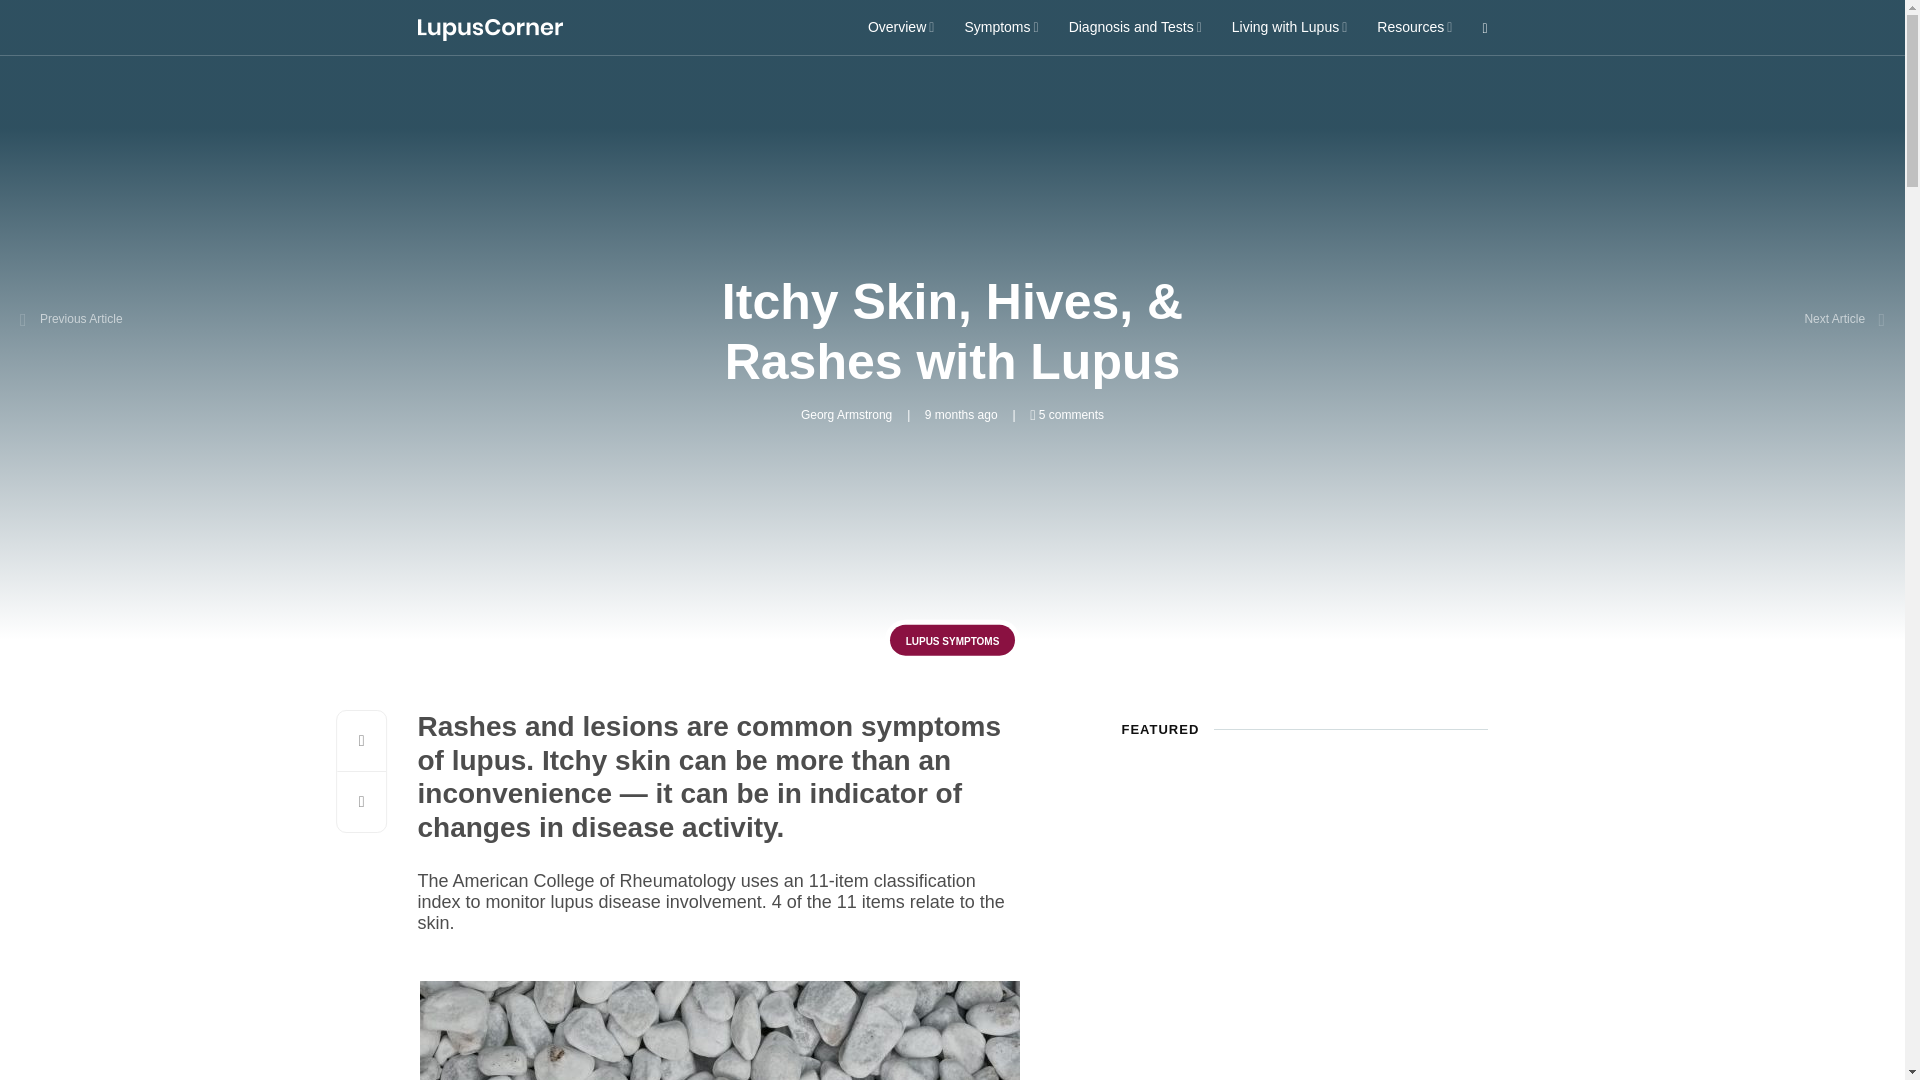 The image size is (1920, 1080). What do you see at coordinates (900, 27) in the screenshot?
I see `Overview` at bounding box center [900, 27].